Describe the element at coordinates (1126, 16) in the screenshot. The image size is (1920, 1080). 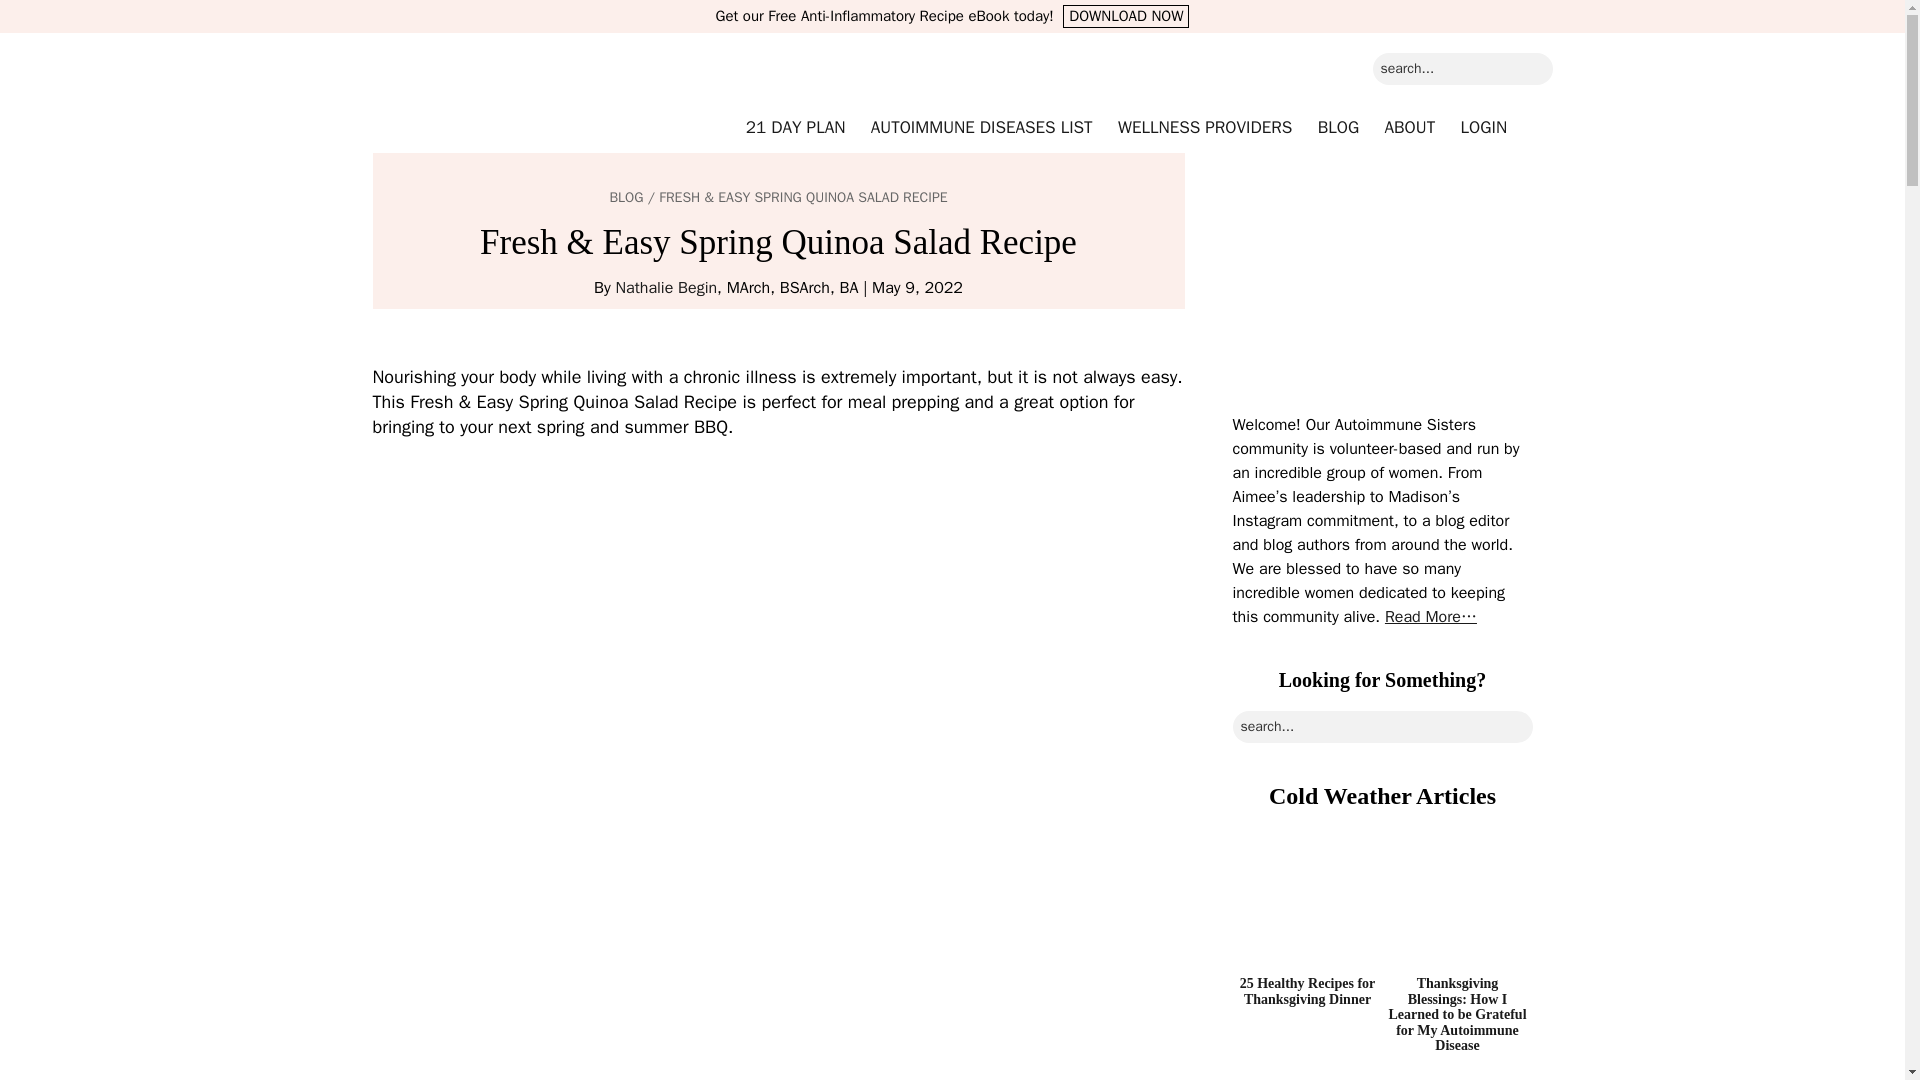
I see `DOWNLOAD NOW` at that location.